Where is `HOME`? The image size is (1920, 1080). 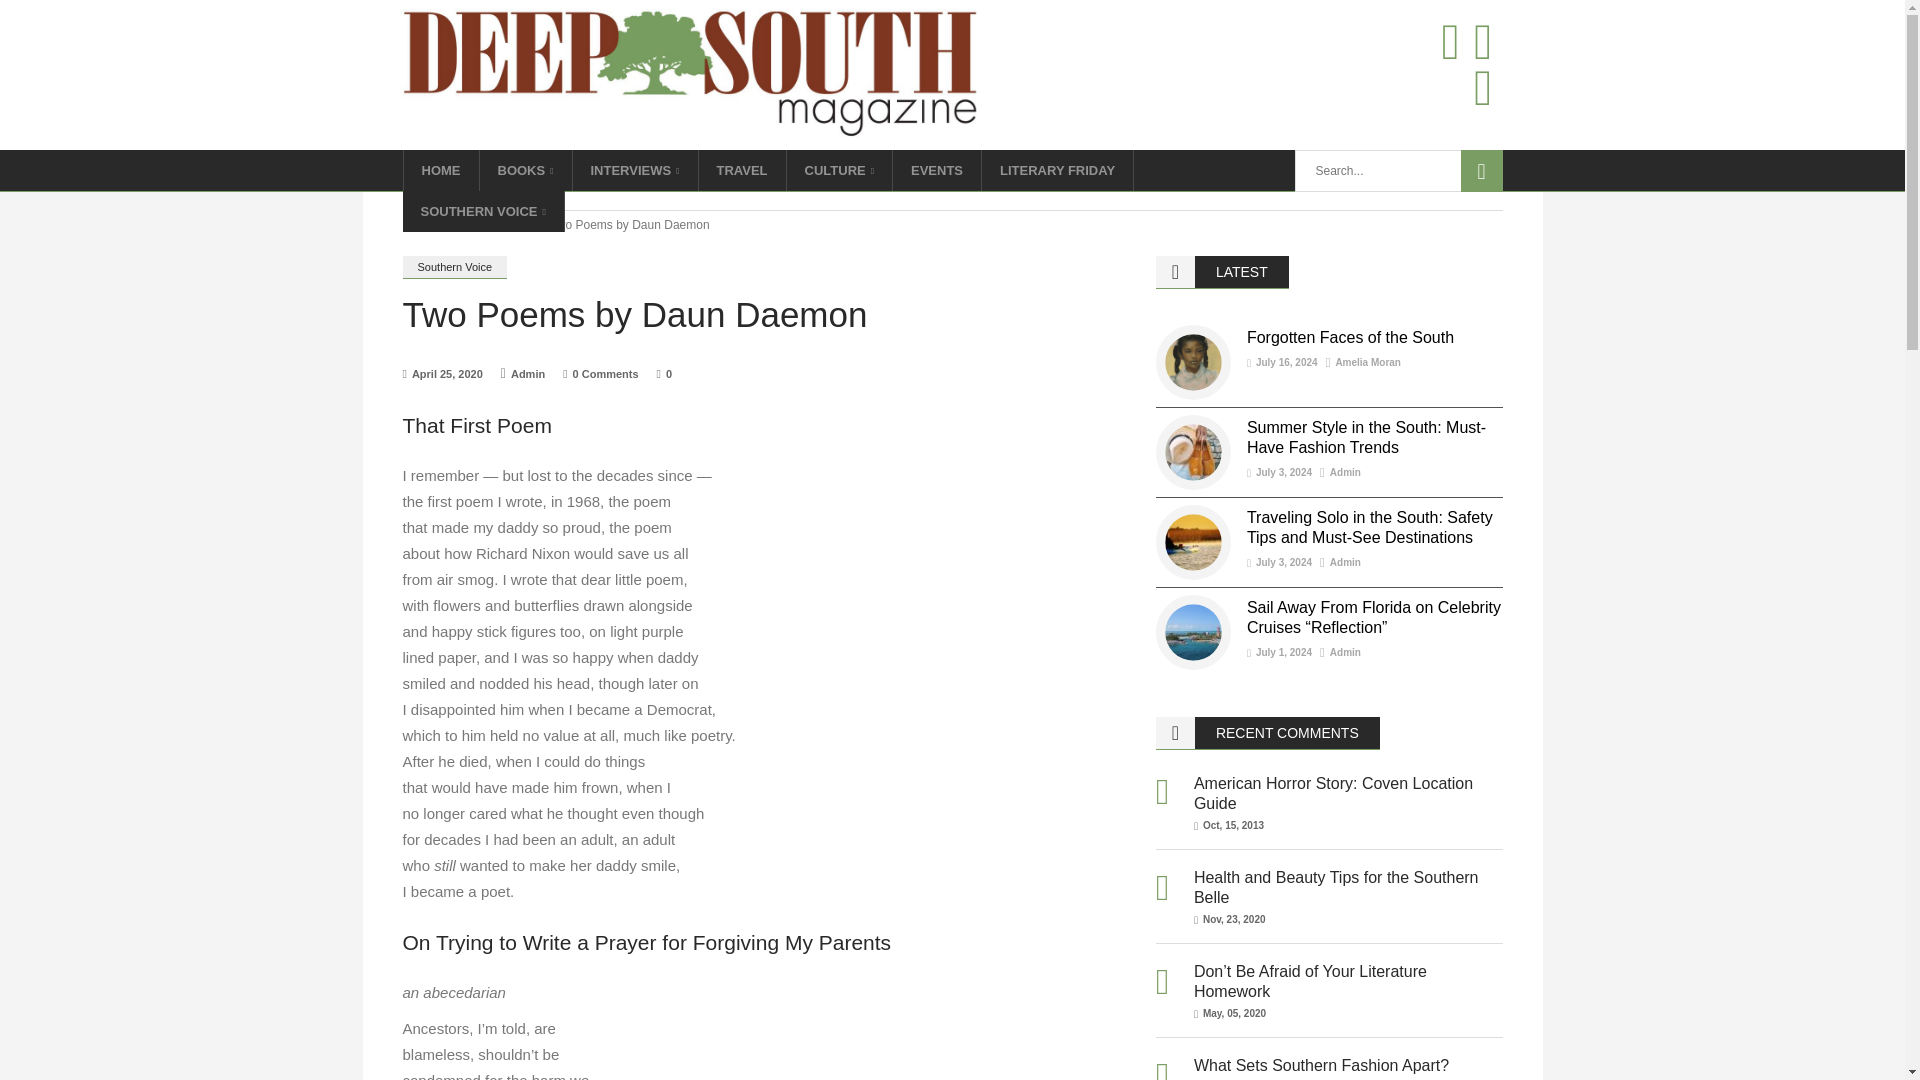 HOME is located at coordinates (440, 170).